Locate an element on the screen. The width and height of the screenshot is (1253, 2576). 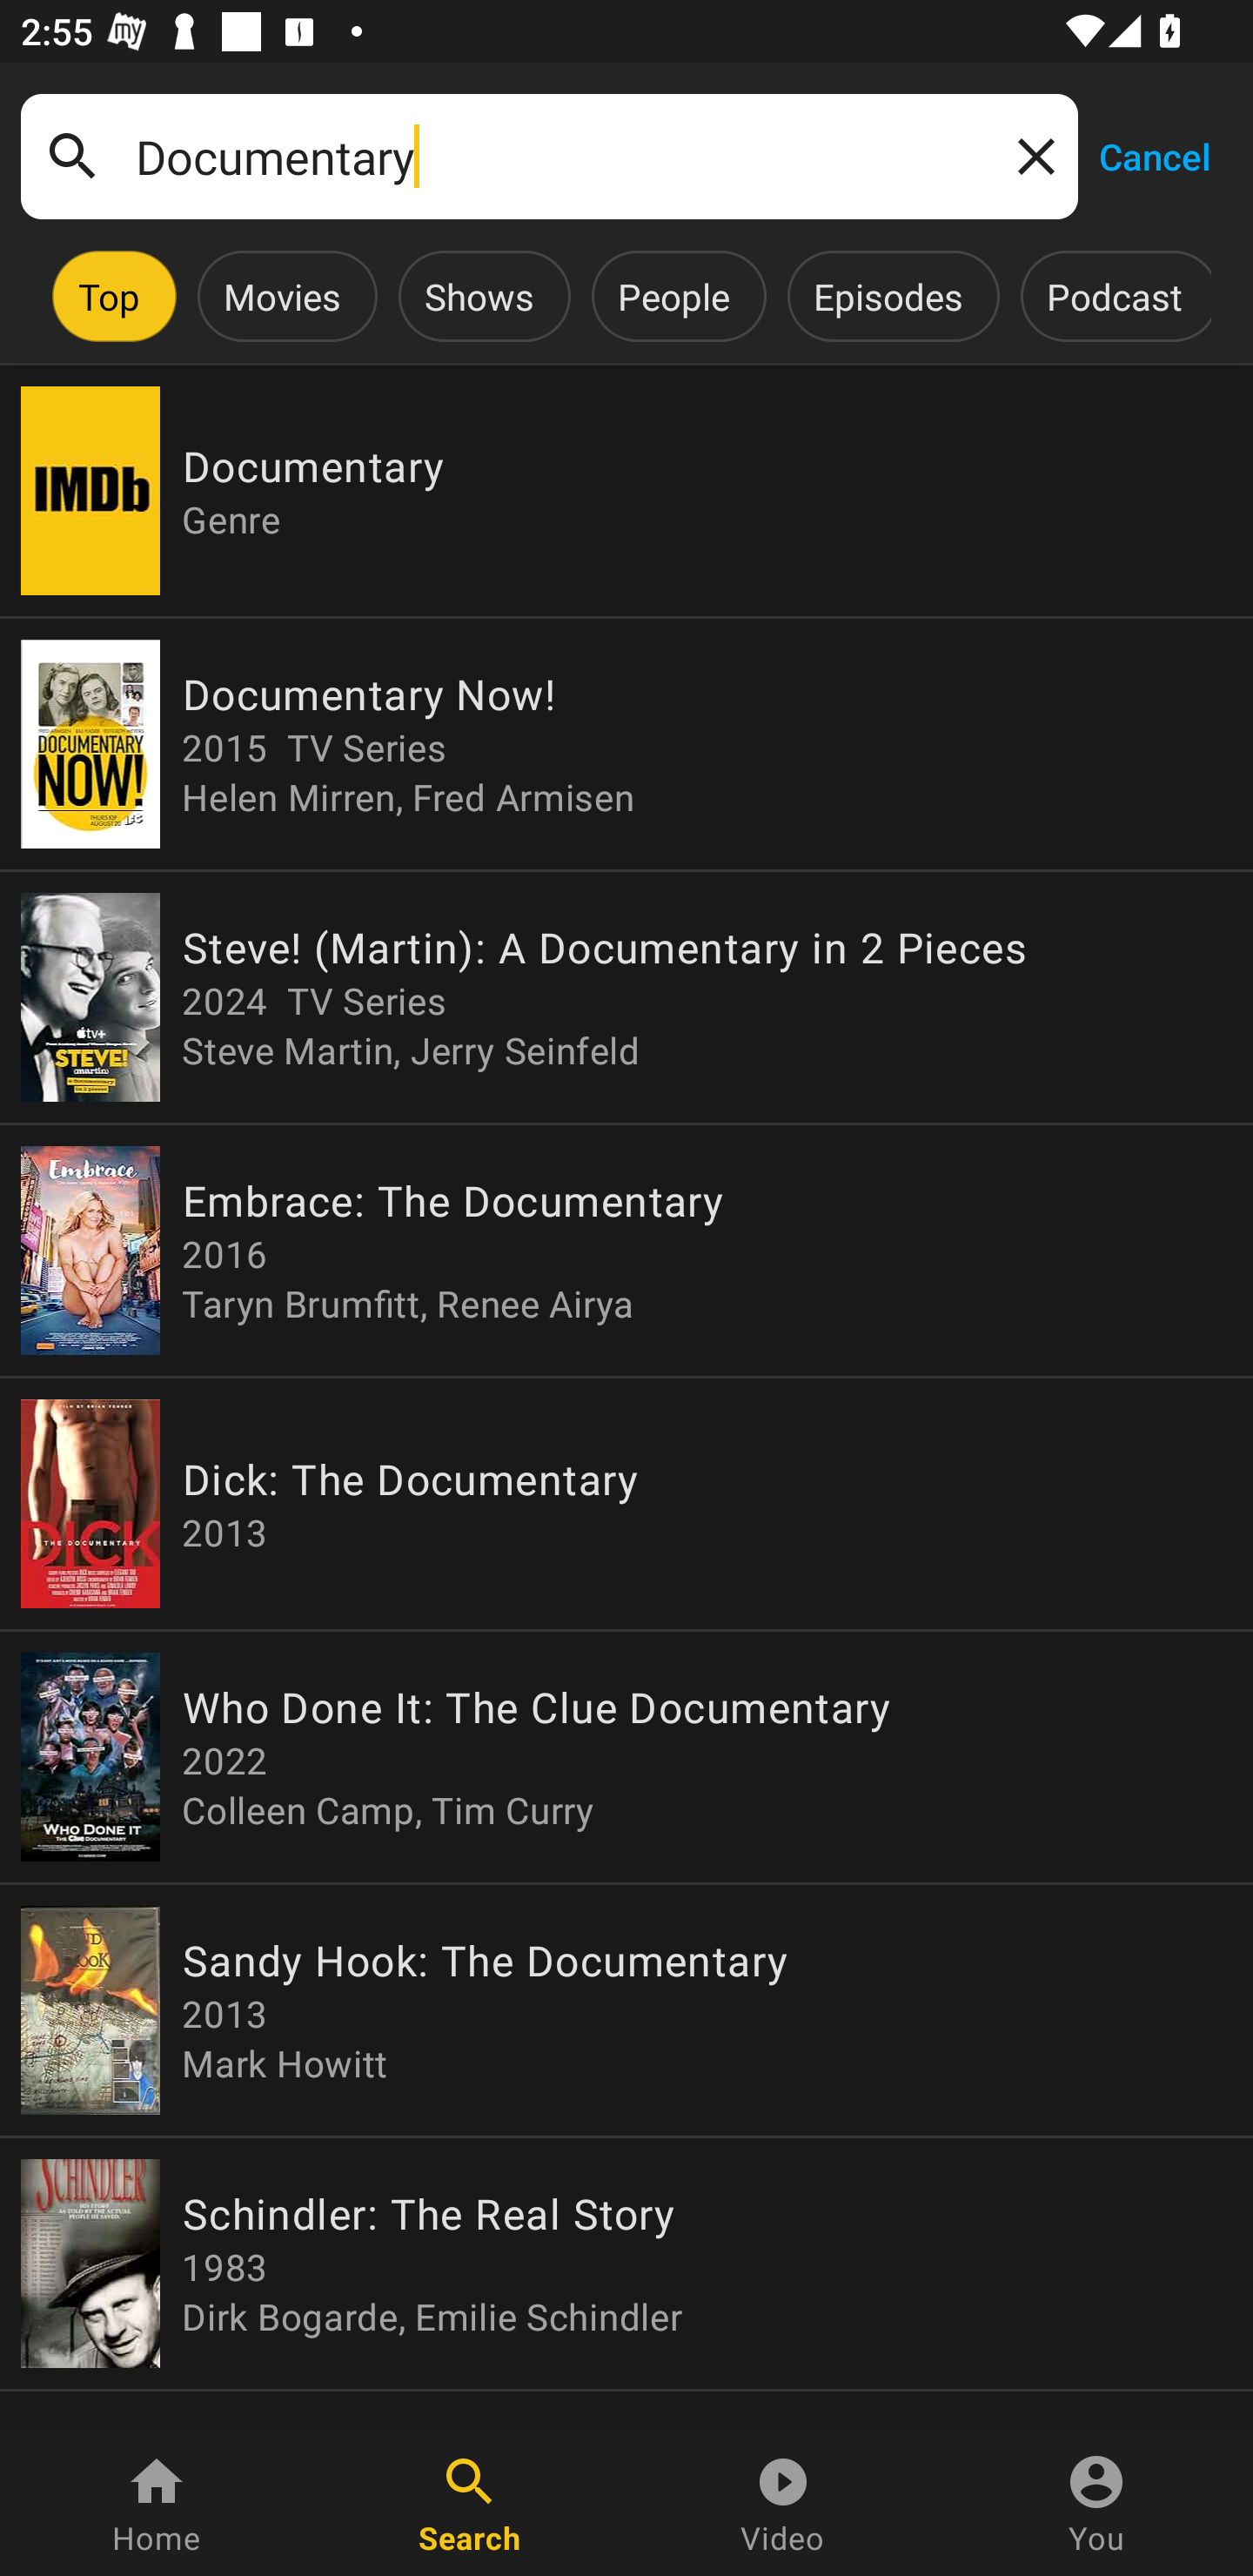
Video is located at coordinates (783, 2503).